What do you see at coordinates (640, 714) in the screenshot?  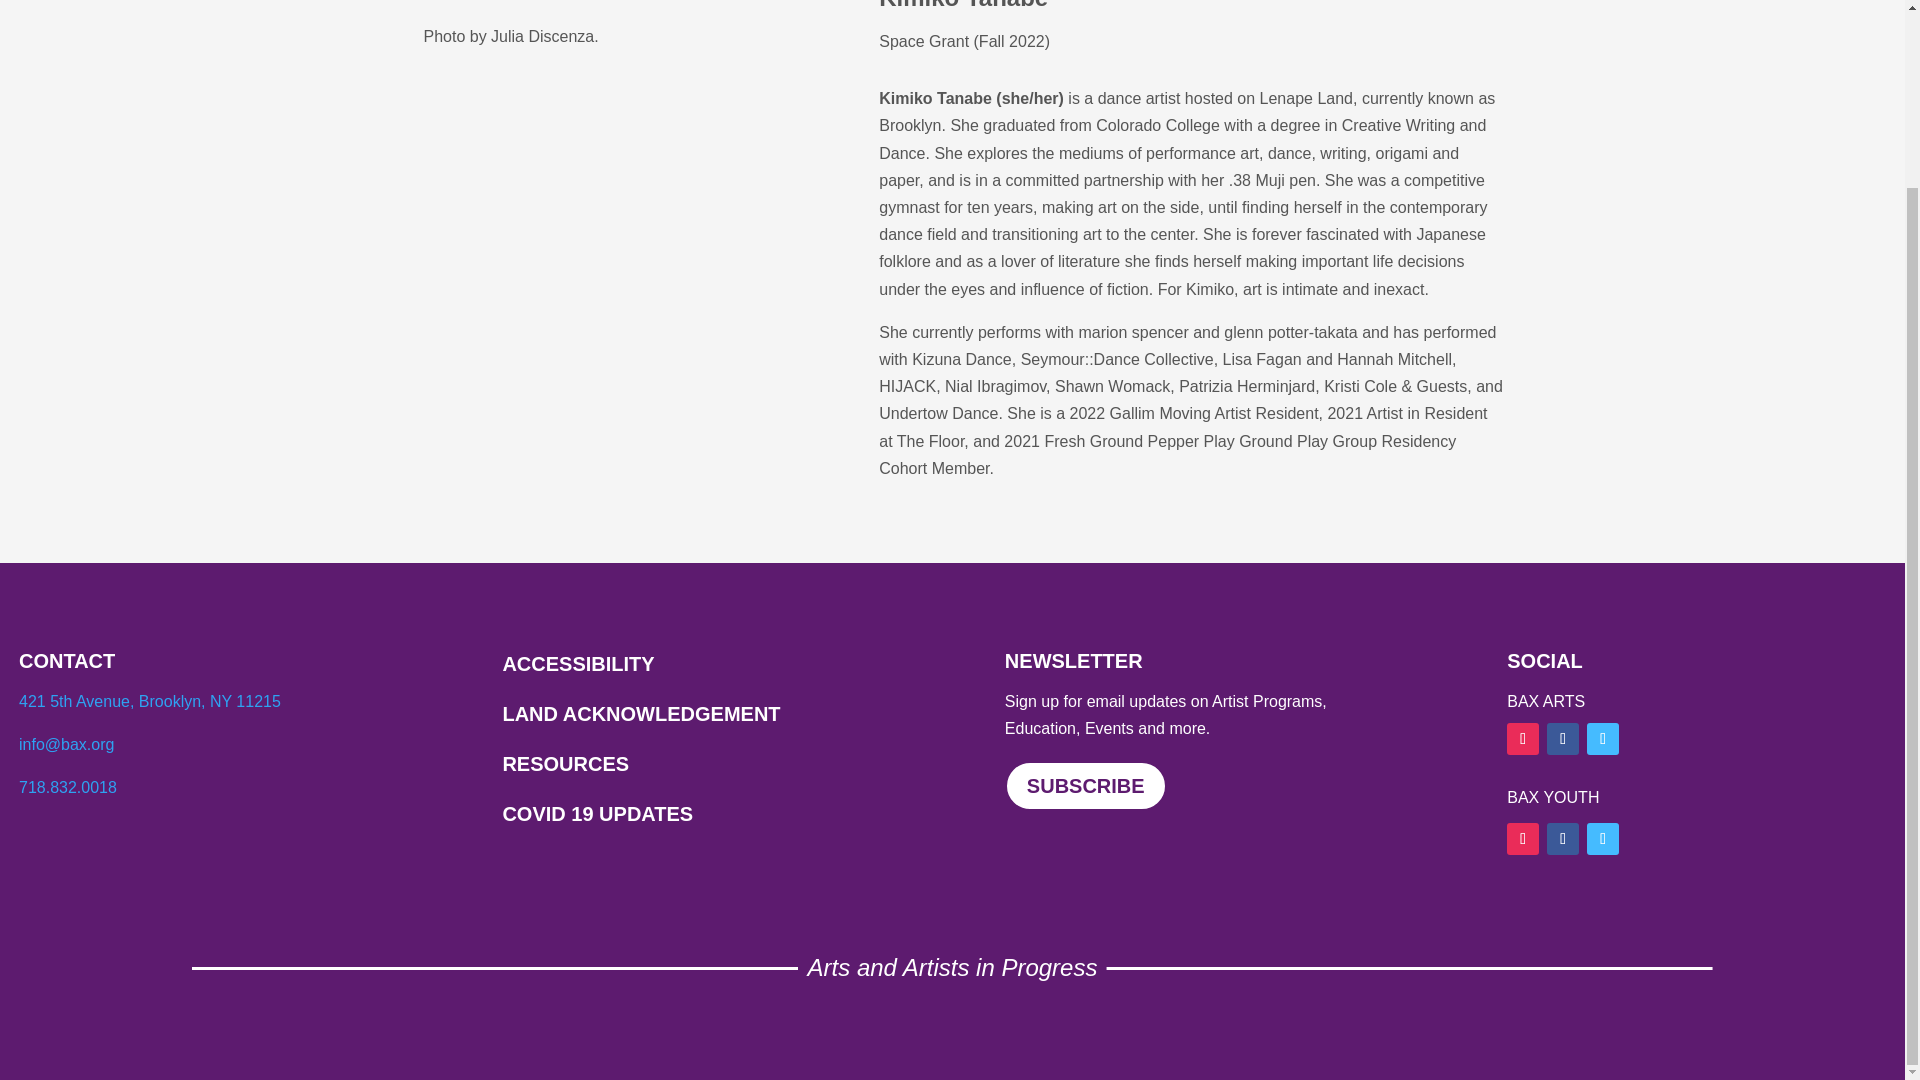 I see `LAND ACKNOWLEDGEMENT` at bounding box center [640, 714].